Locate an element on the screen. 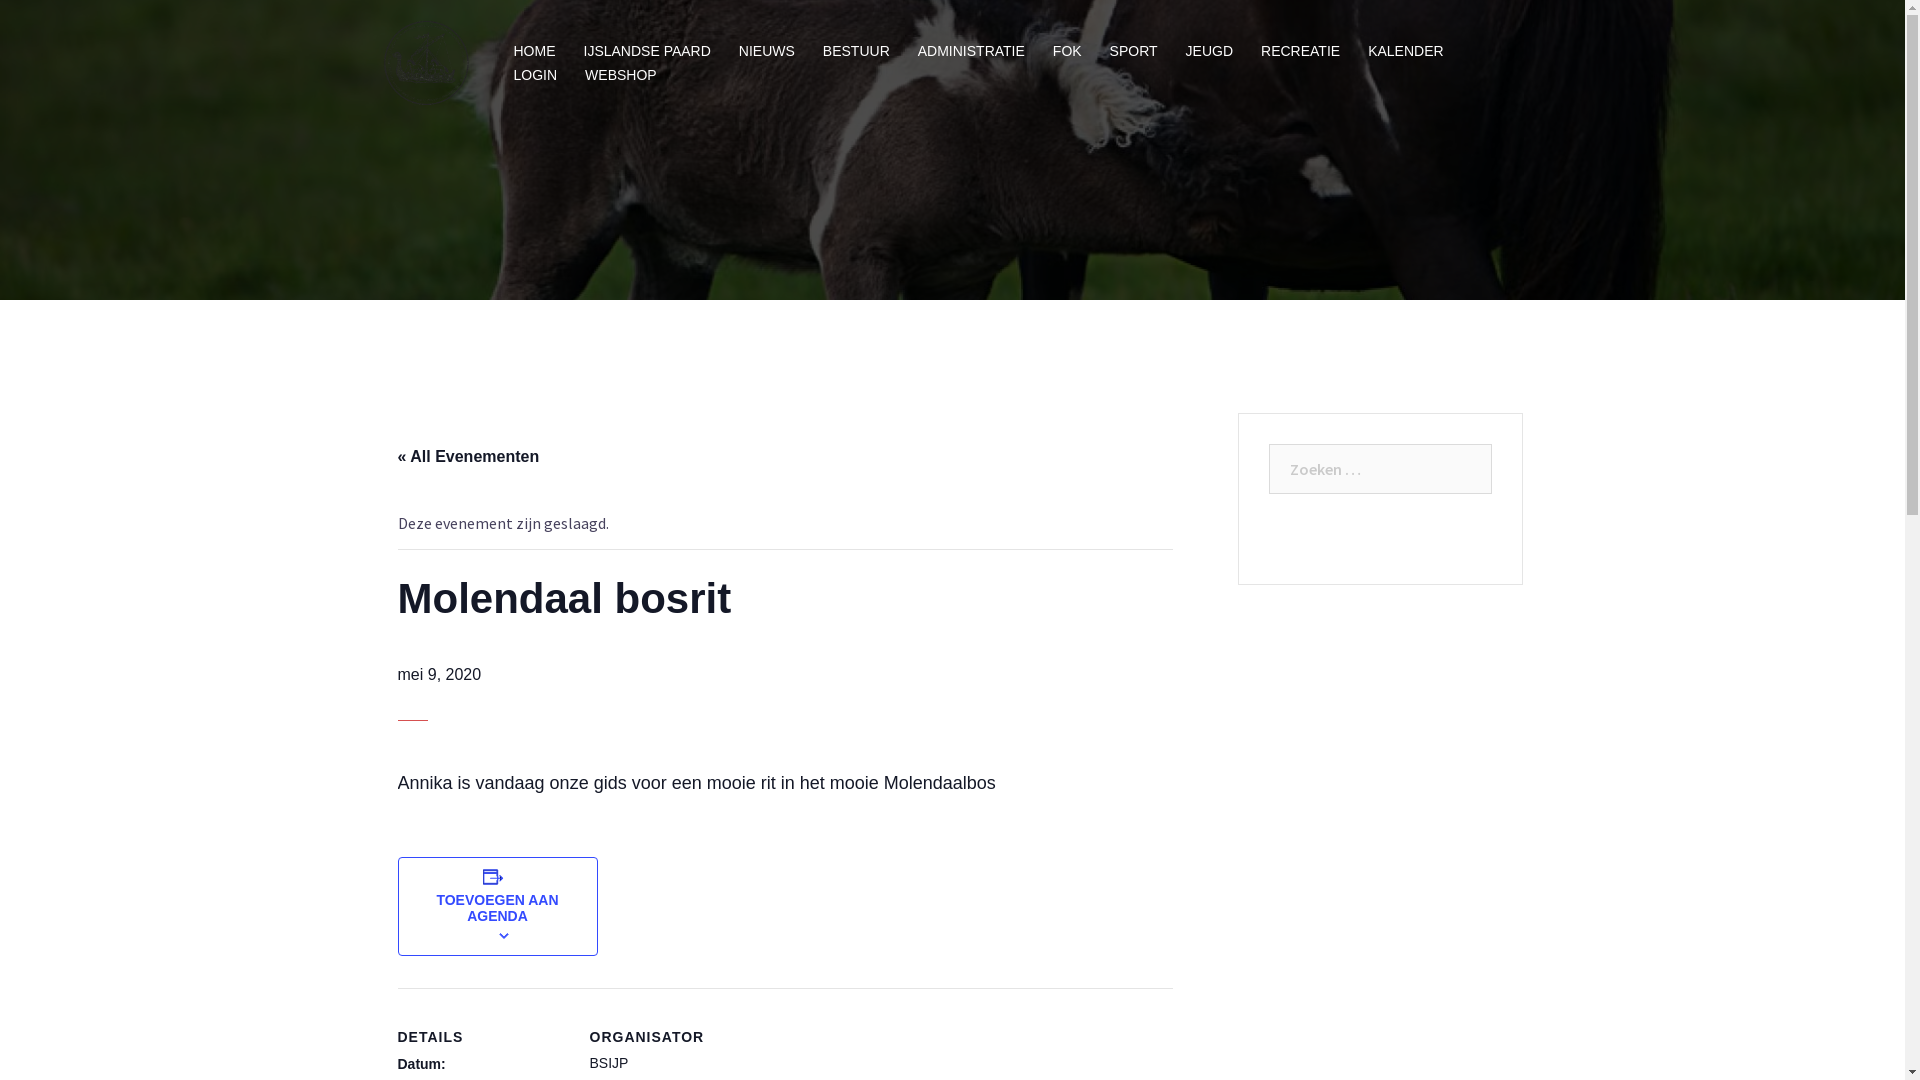 The height and width of the screenshot is (1080, 1920). SPORT is located at coordinates (1134, 52).